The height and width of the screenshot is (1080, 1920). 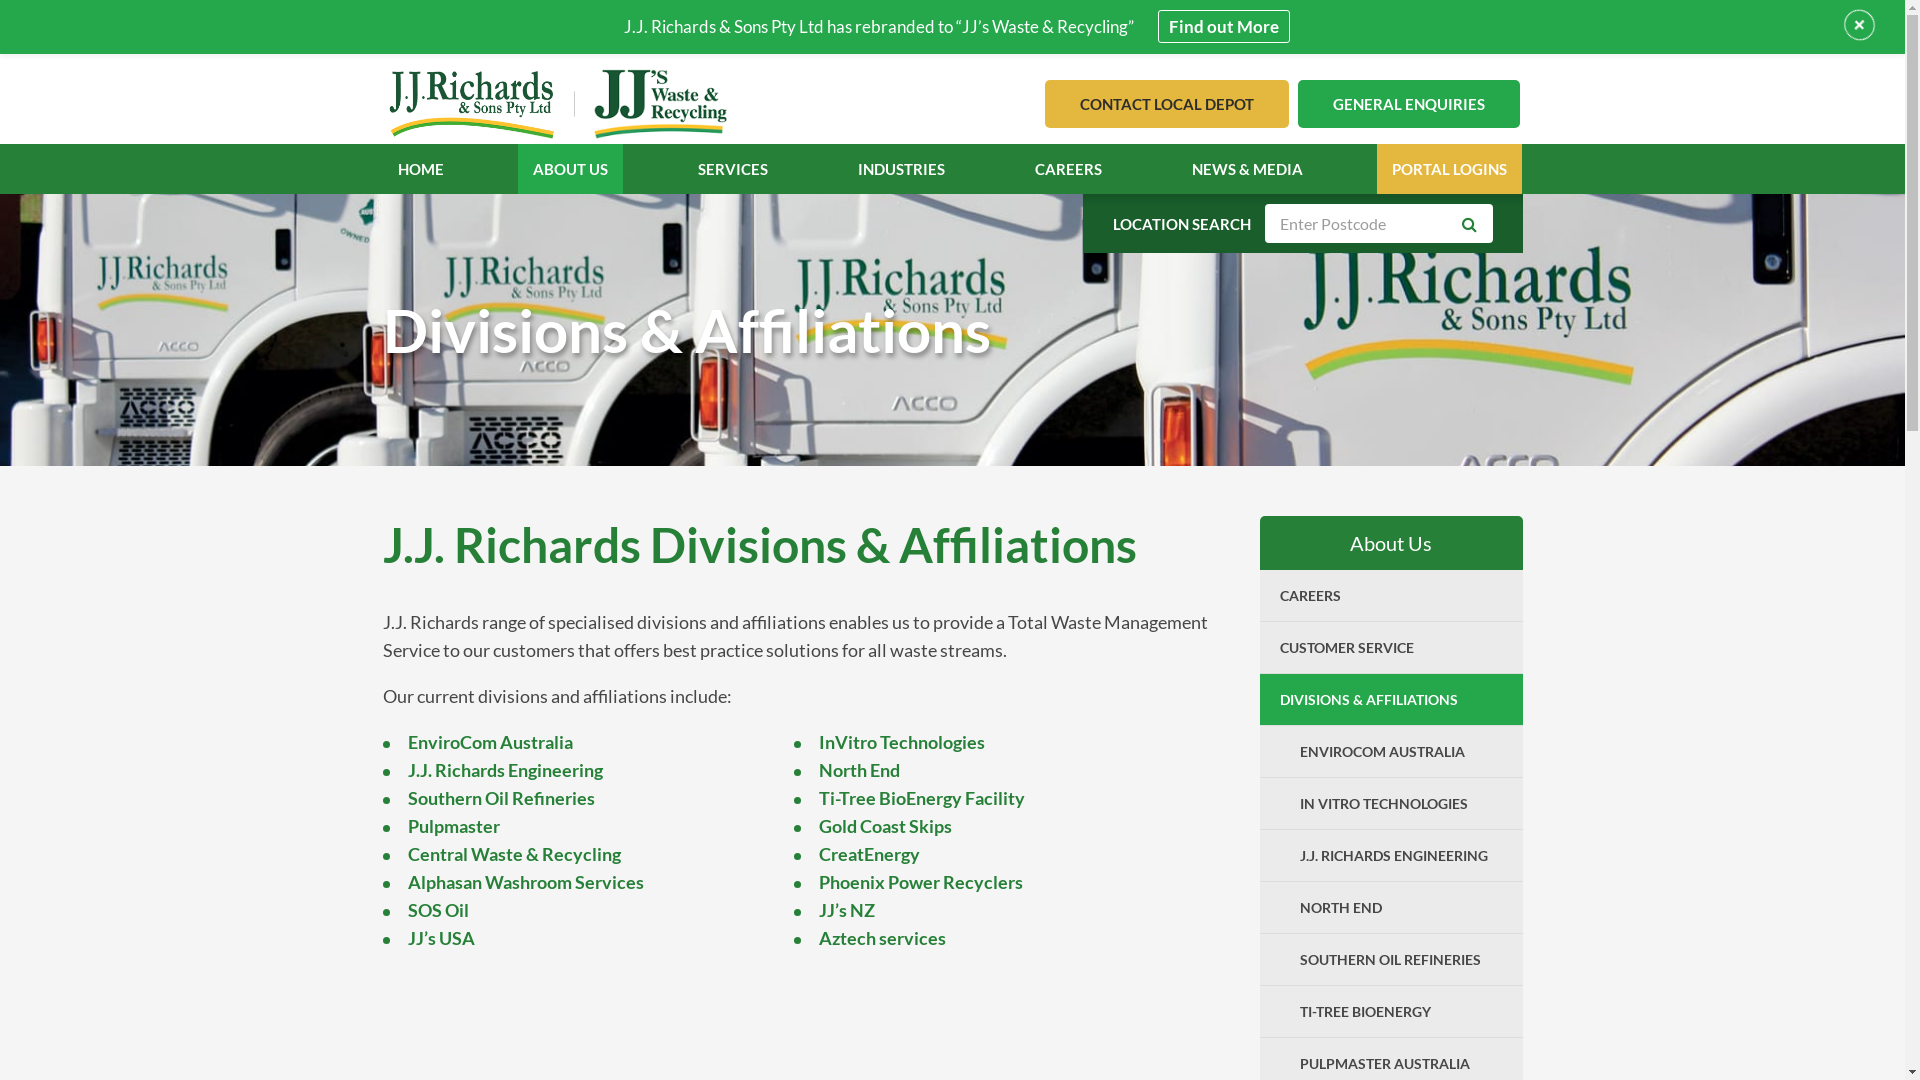 I want to click on INDUSTRIES, so click(x=902, y=169).